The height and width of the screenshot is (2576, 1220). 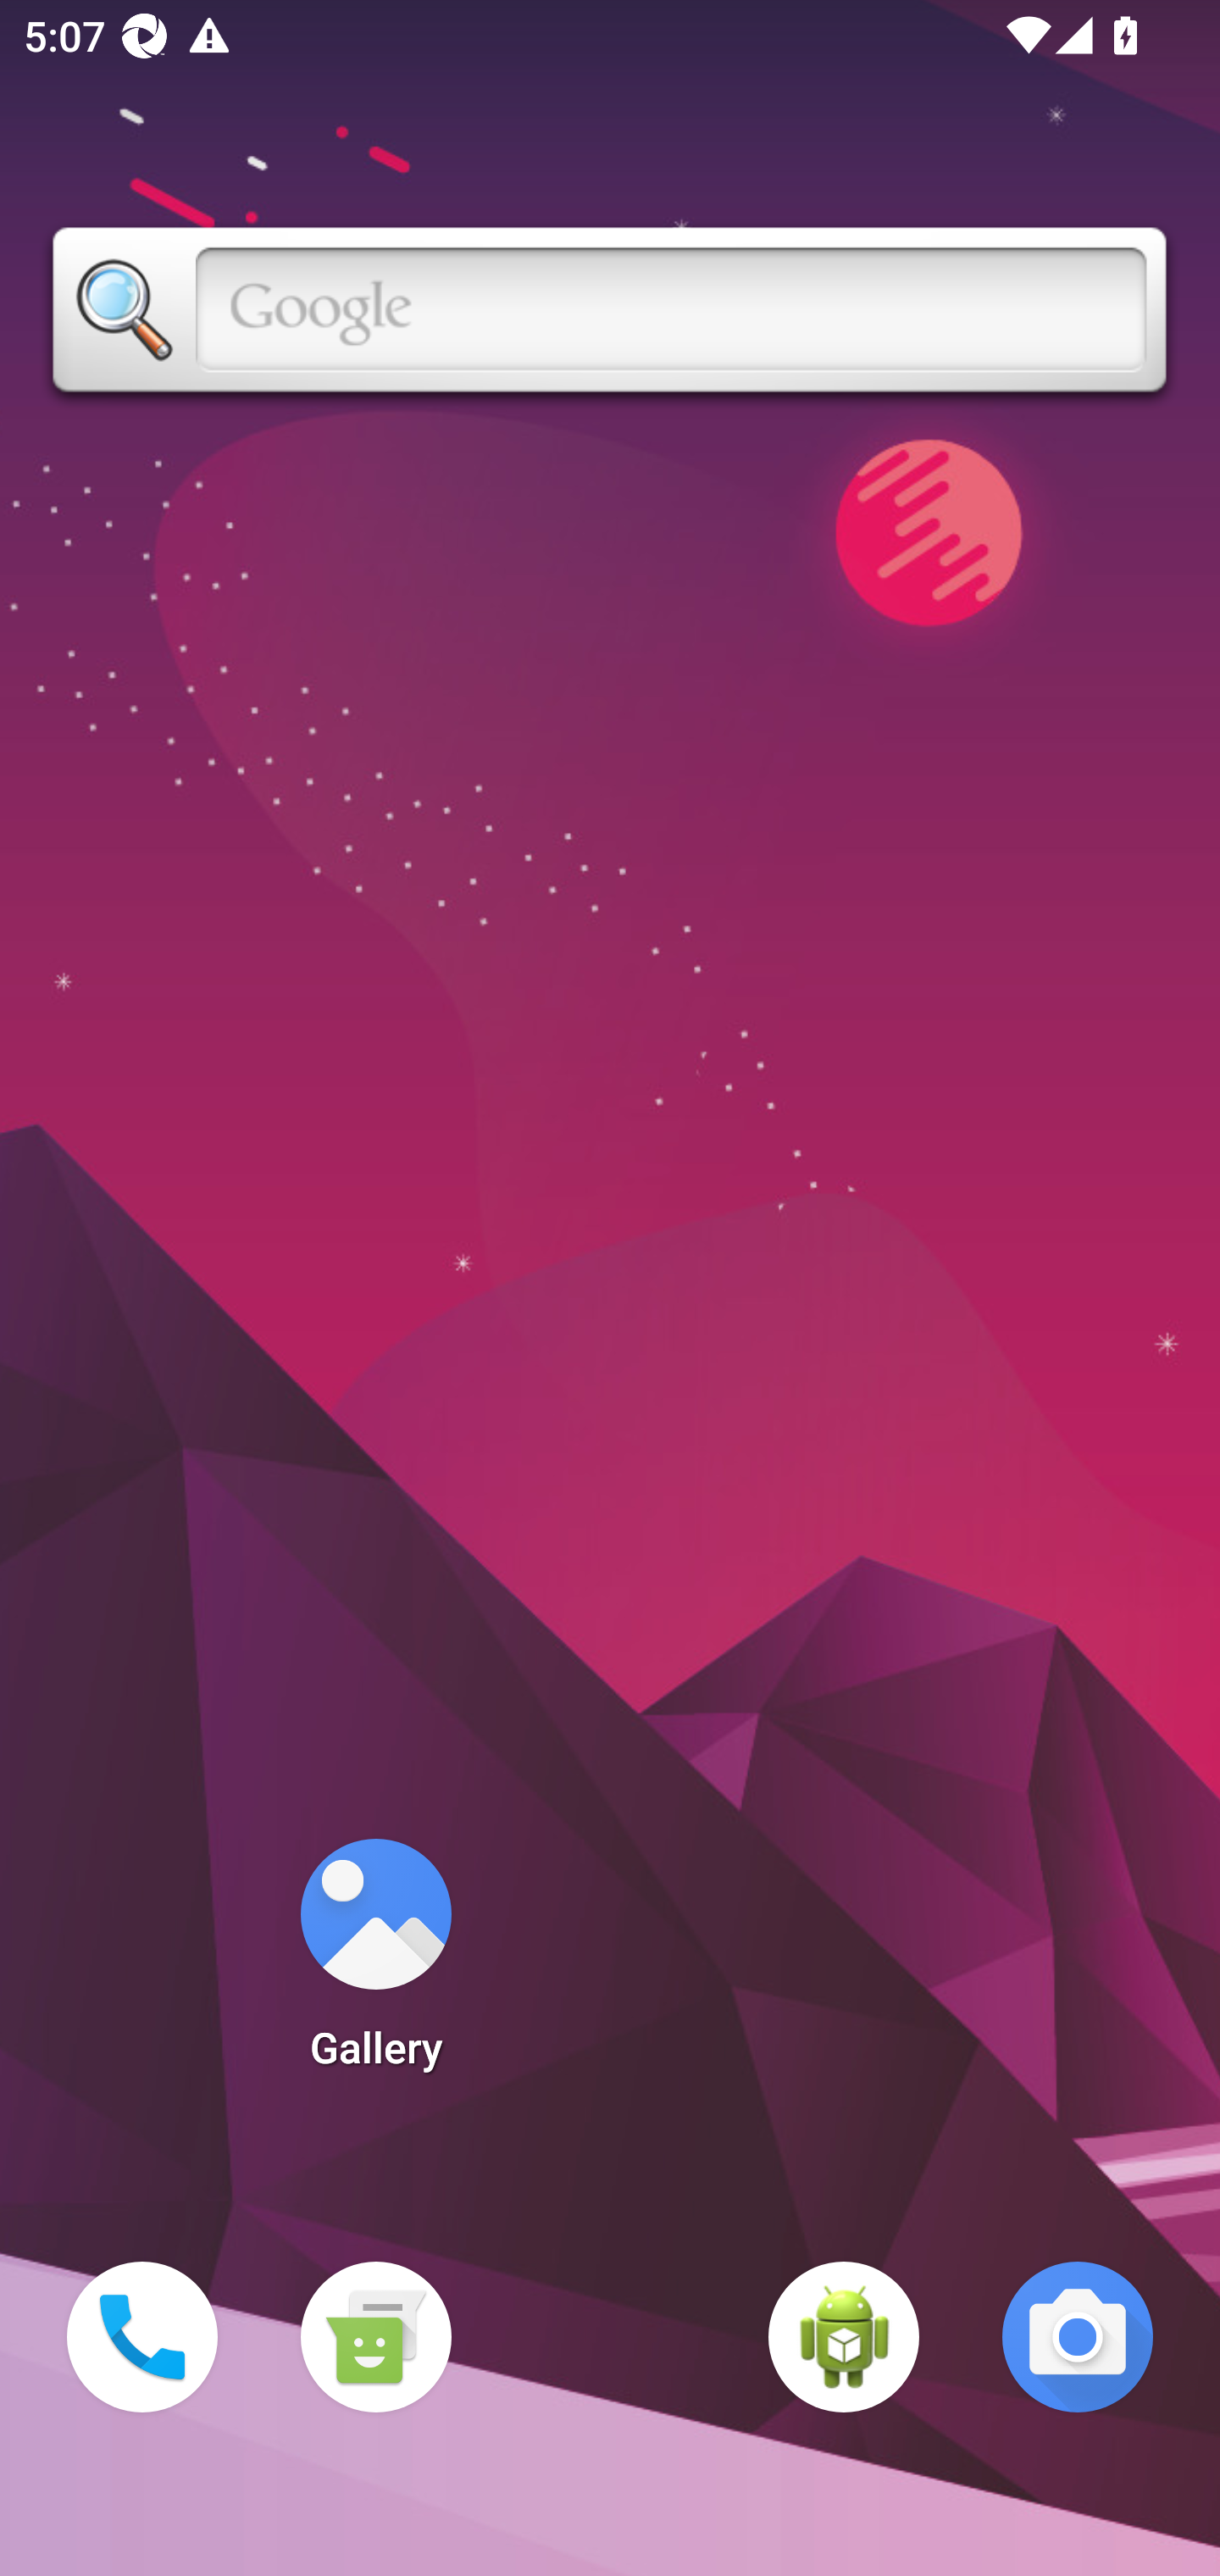 I want to click on Camera, so click(x=1078, y=2337).